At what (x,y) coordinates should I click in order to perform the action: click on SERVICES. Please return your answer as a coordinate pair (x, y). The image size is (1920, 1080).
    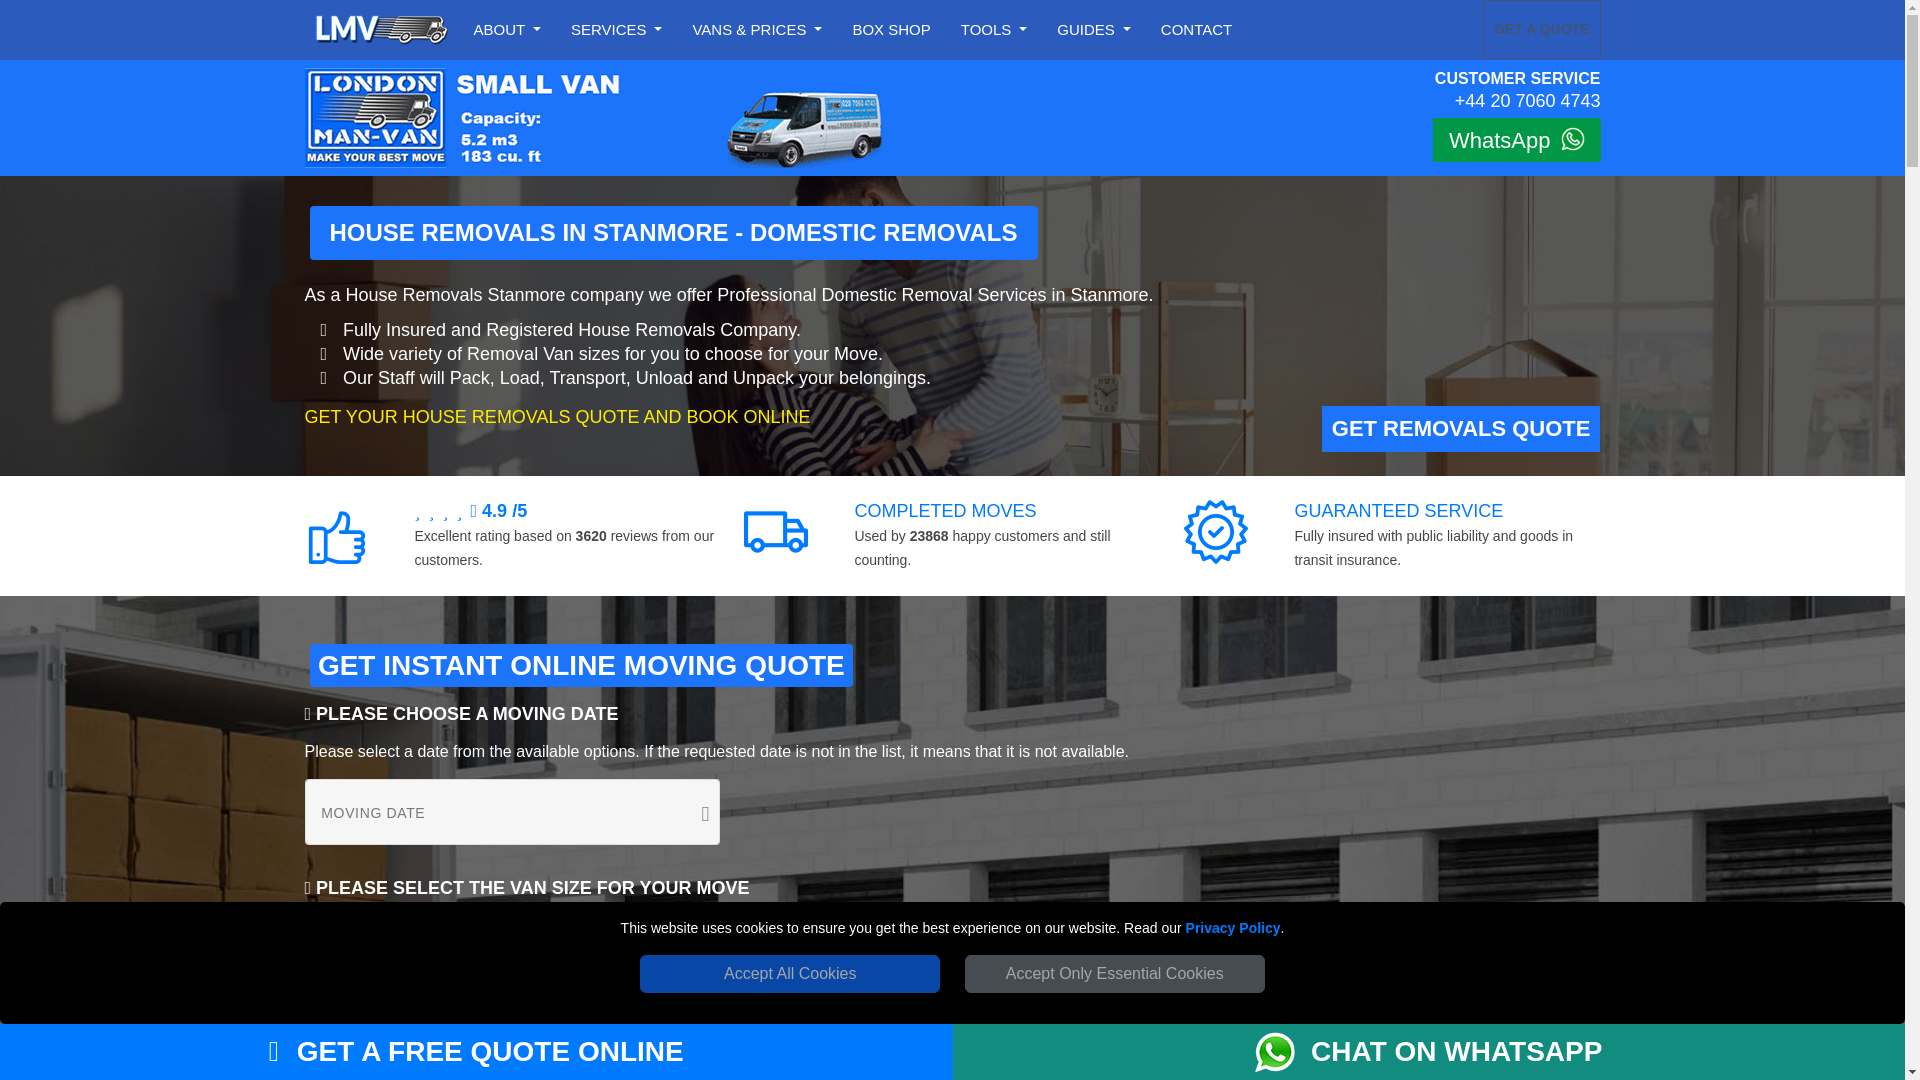
    Looking at the image, I should click on (616, 30).